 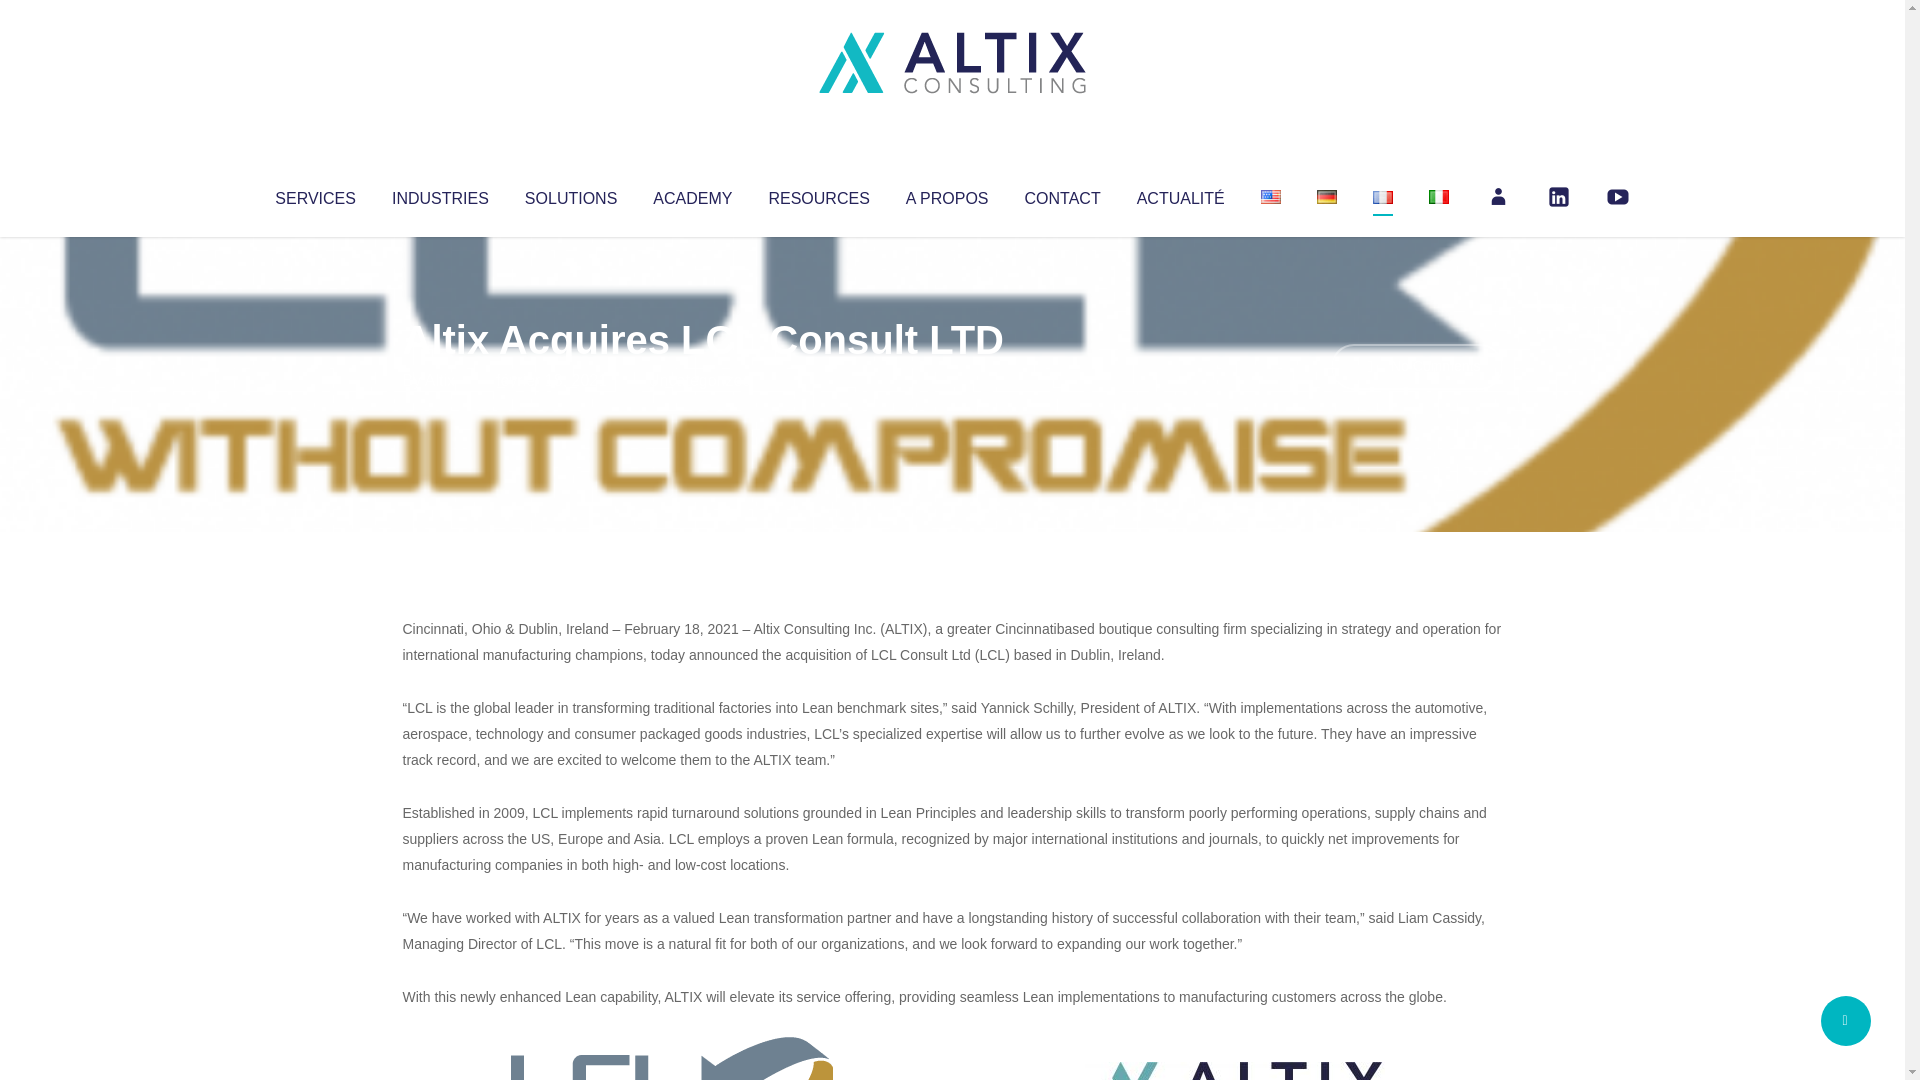 I want to click on A PROPOS, so click(x=947, y=194).